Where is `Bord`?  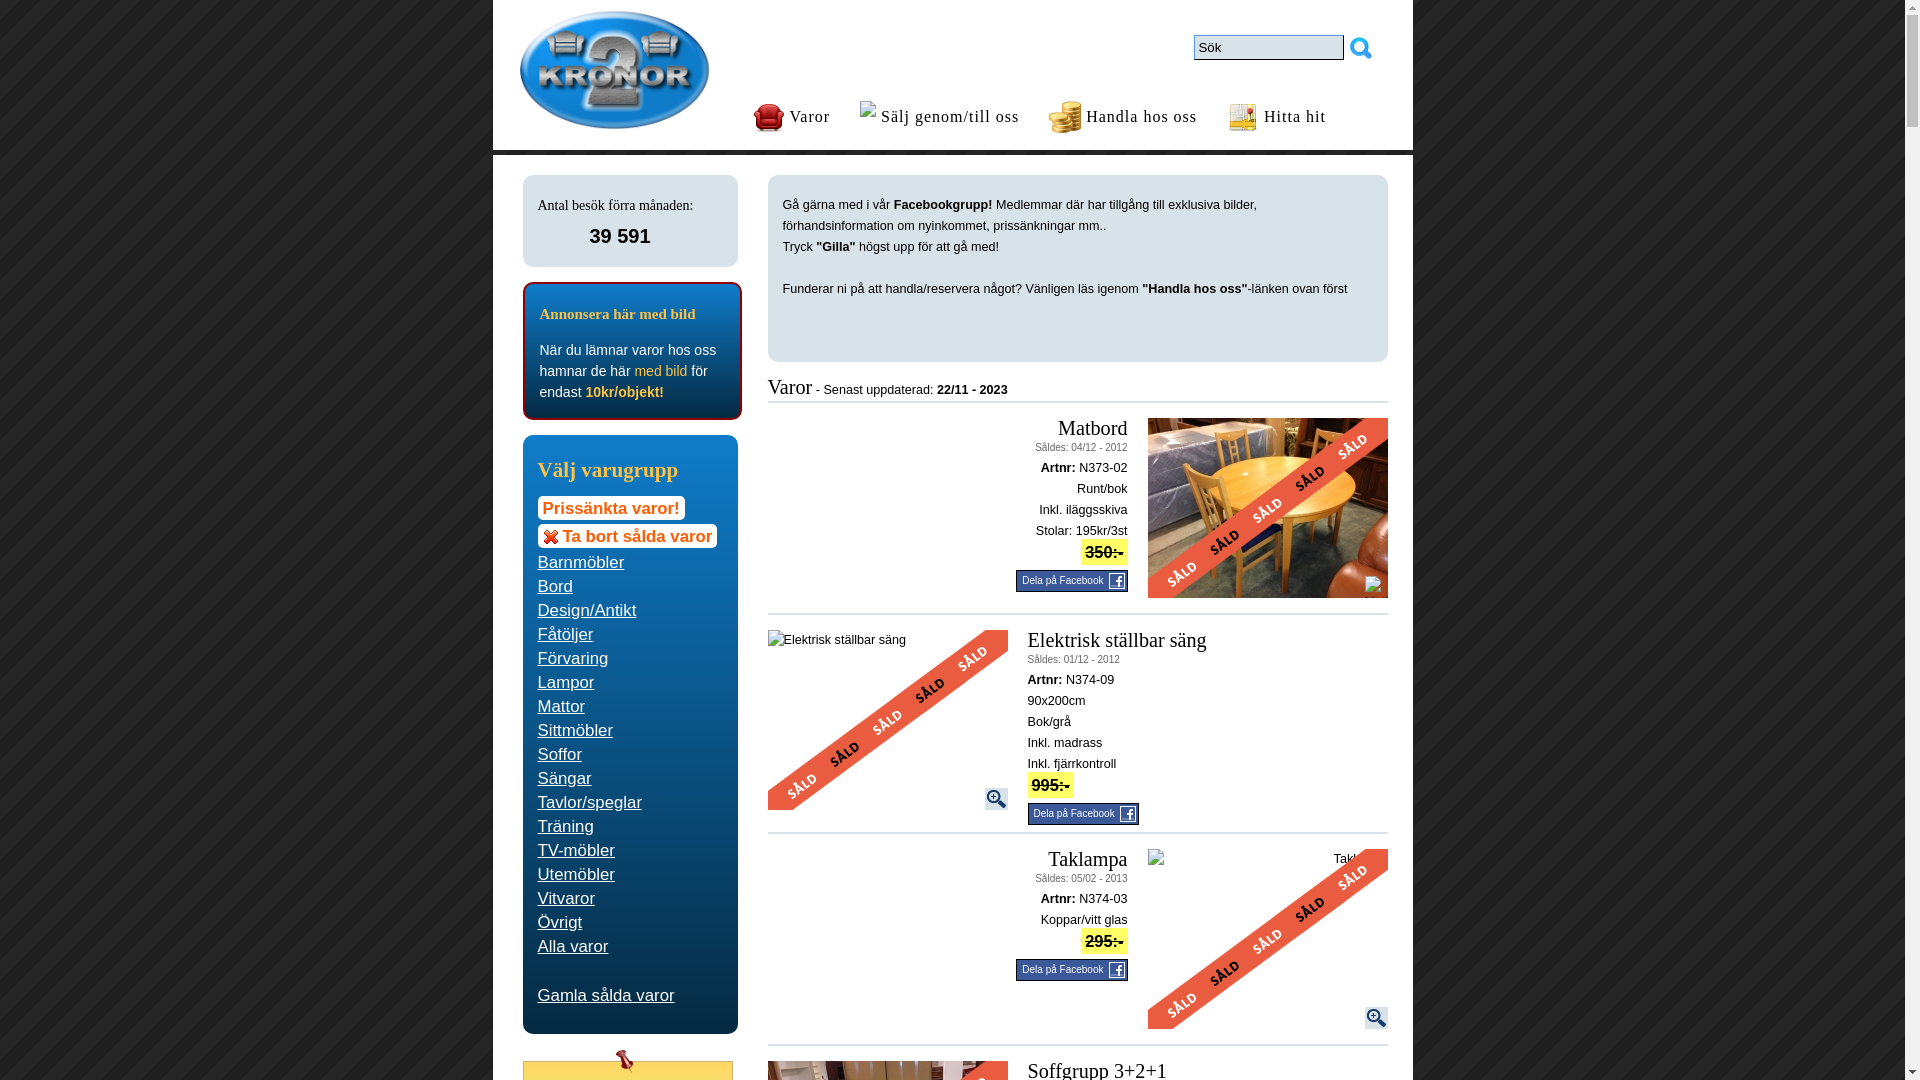 Bord is located at coordinates (630, 586).